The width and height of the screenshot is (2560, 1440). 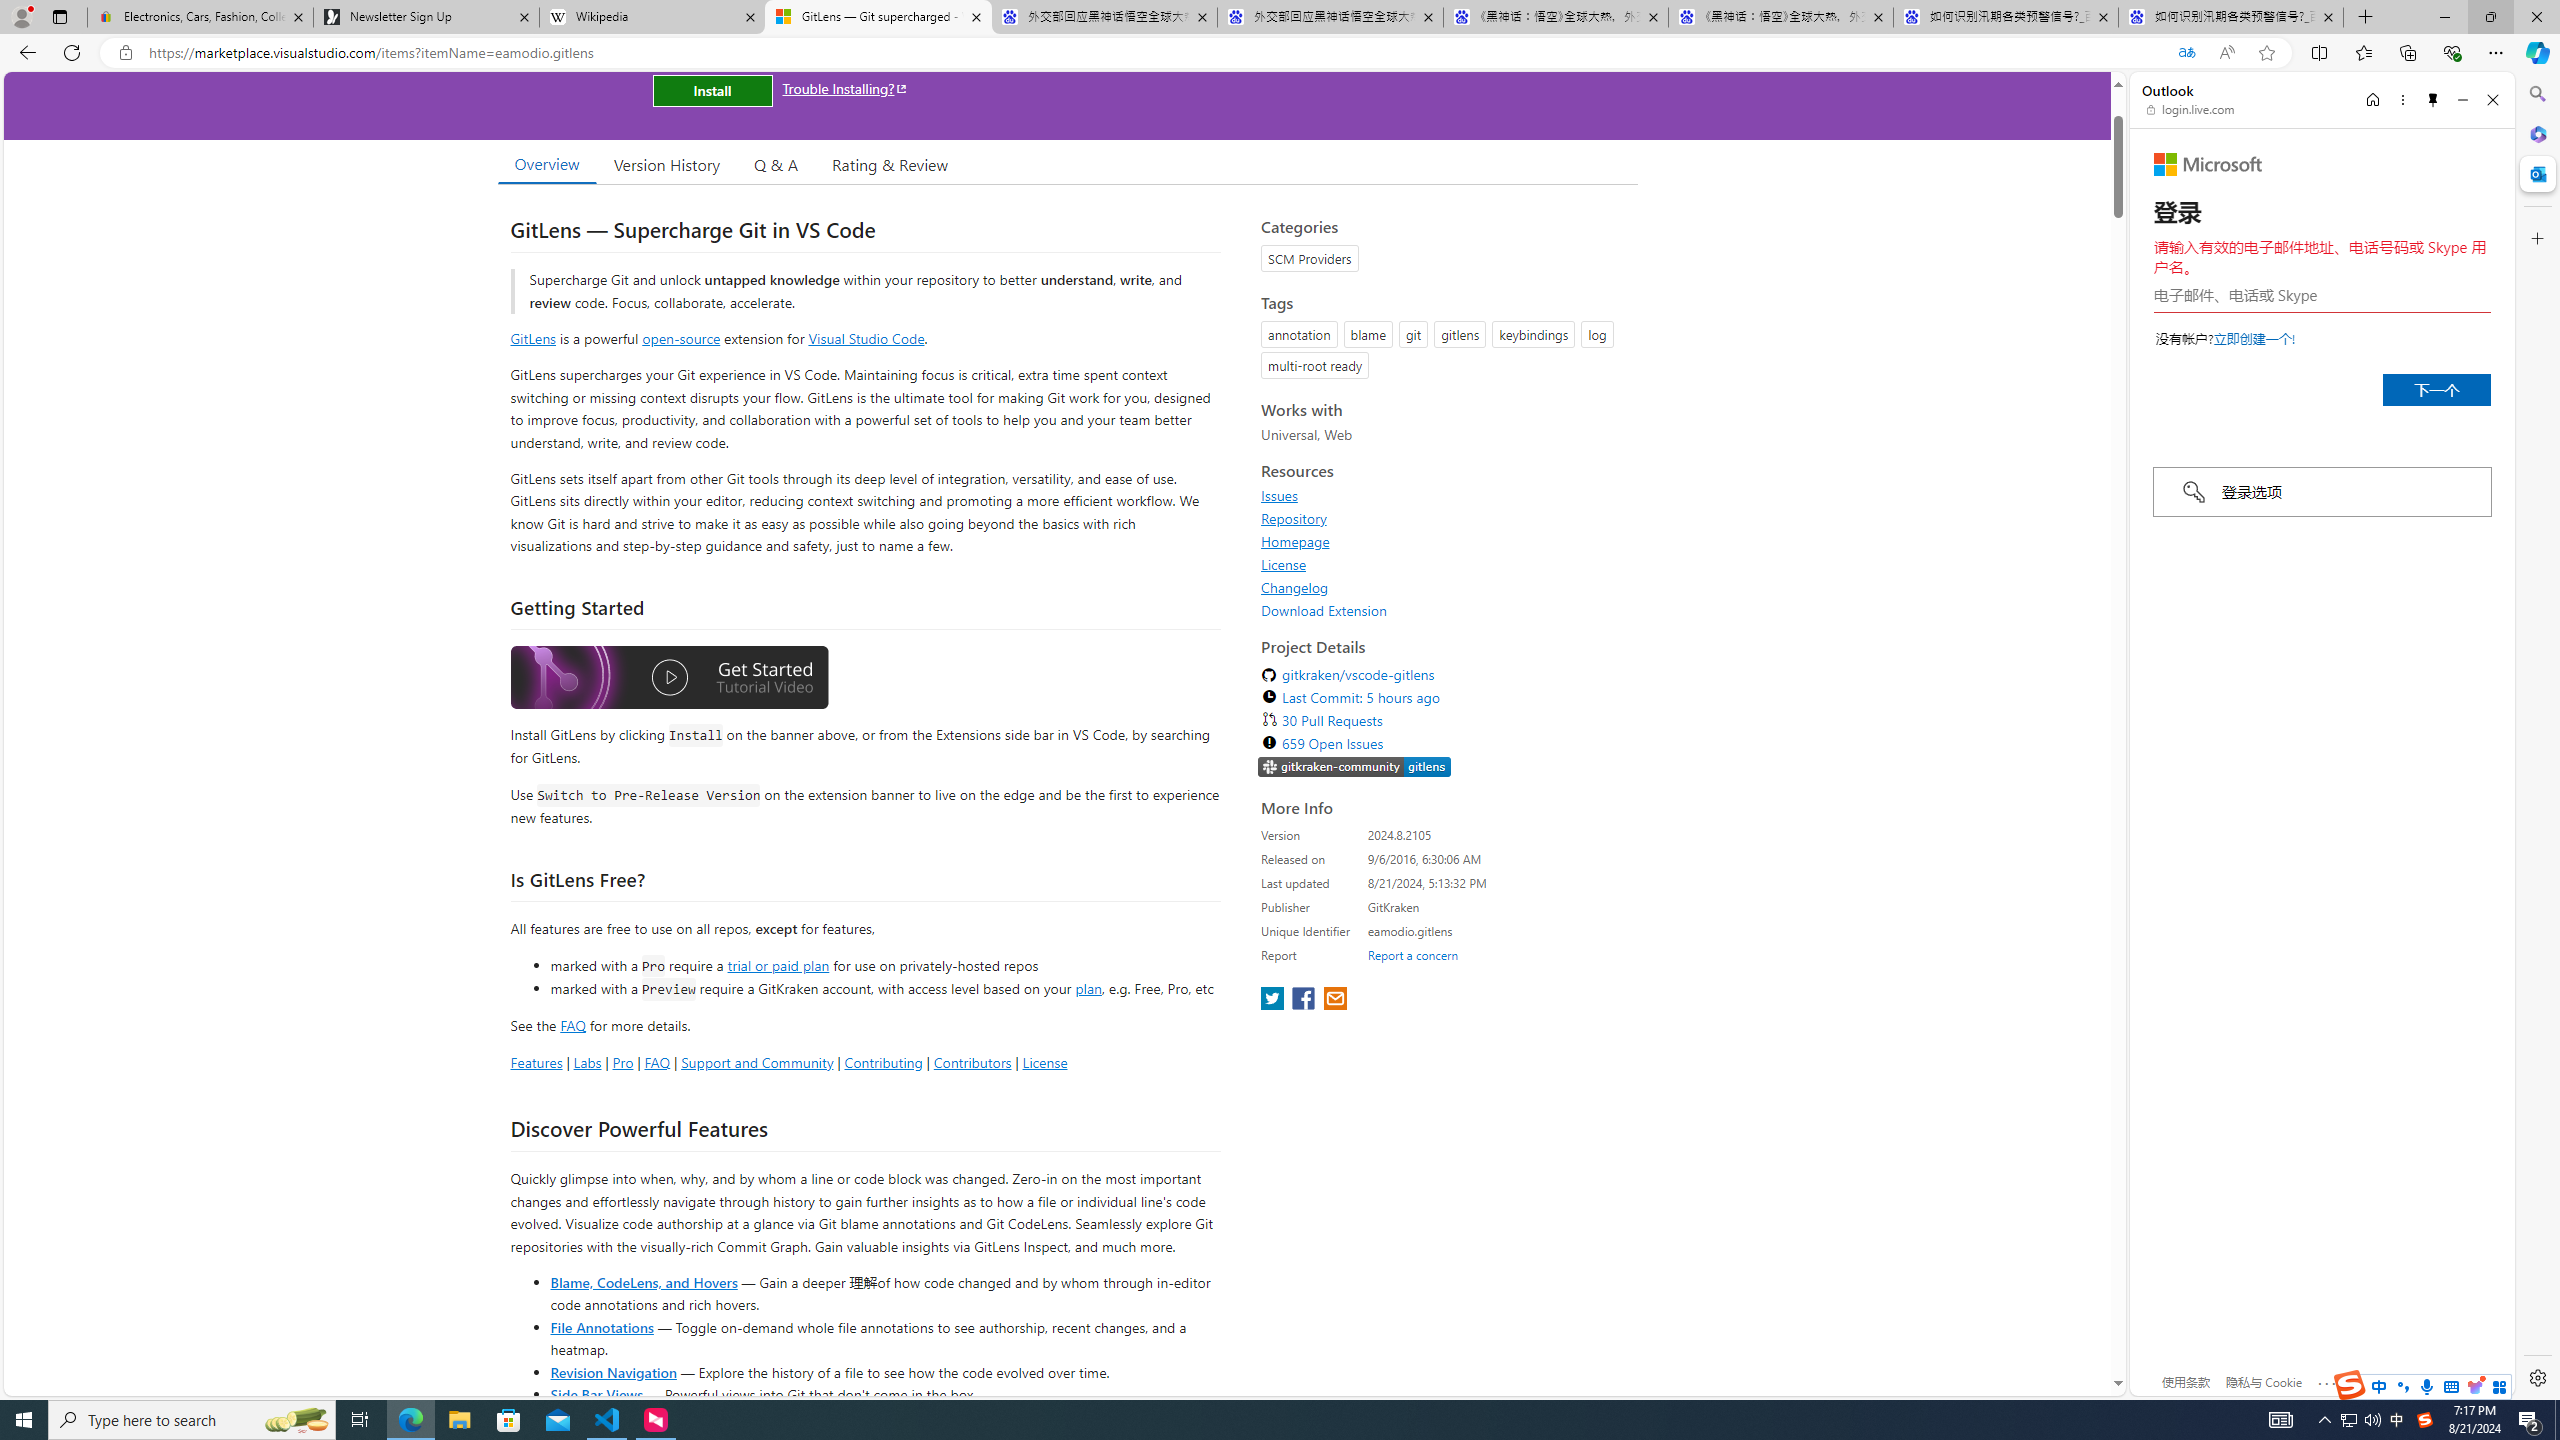 What do you see at coordinates (534, 338) in the screenshot?
I see `GitLens` at bounding box center [534, 338].